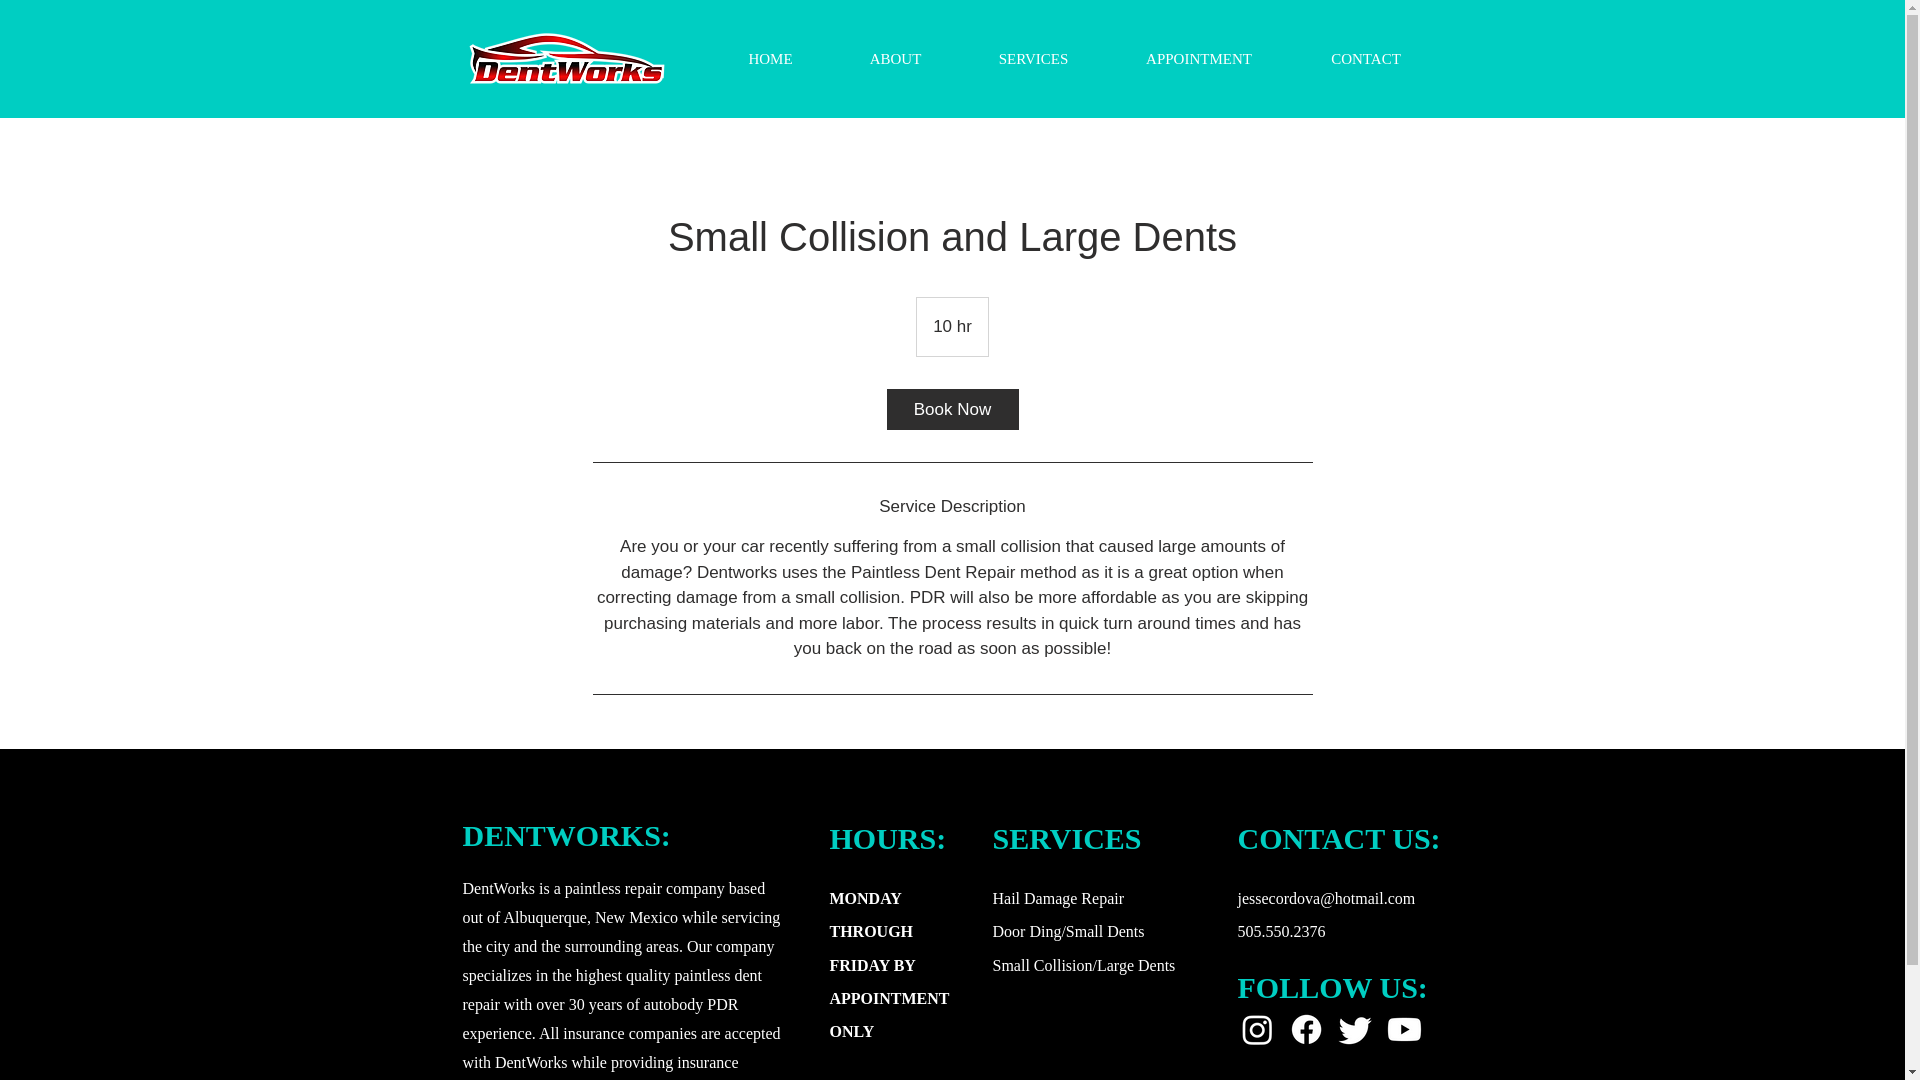 Image resolution: width=1920 pixels, height=1080 pixels. What do you see at coordinates (1032, 59) in the screenshot?
I see `SERVICES` at bounding box center [1032, 59].